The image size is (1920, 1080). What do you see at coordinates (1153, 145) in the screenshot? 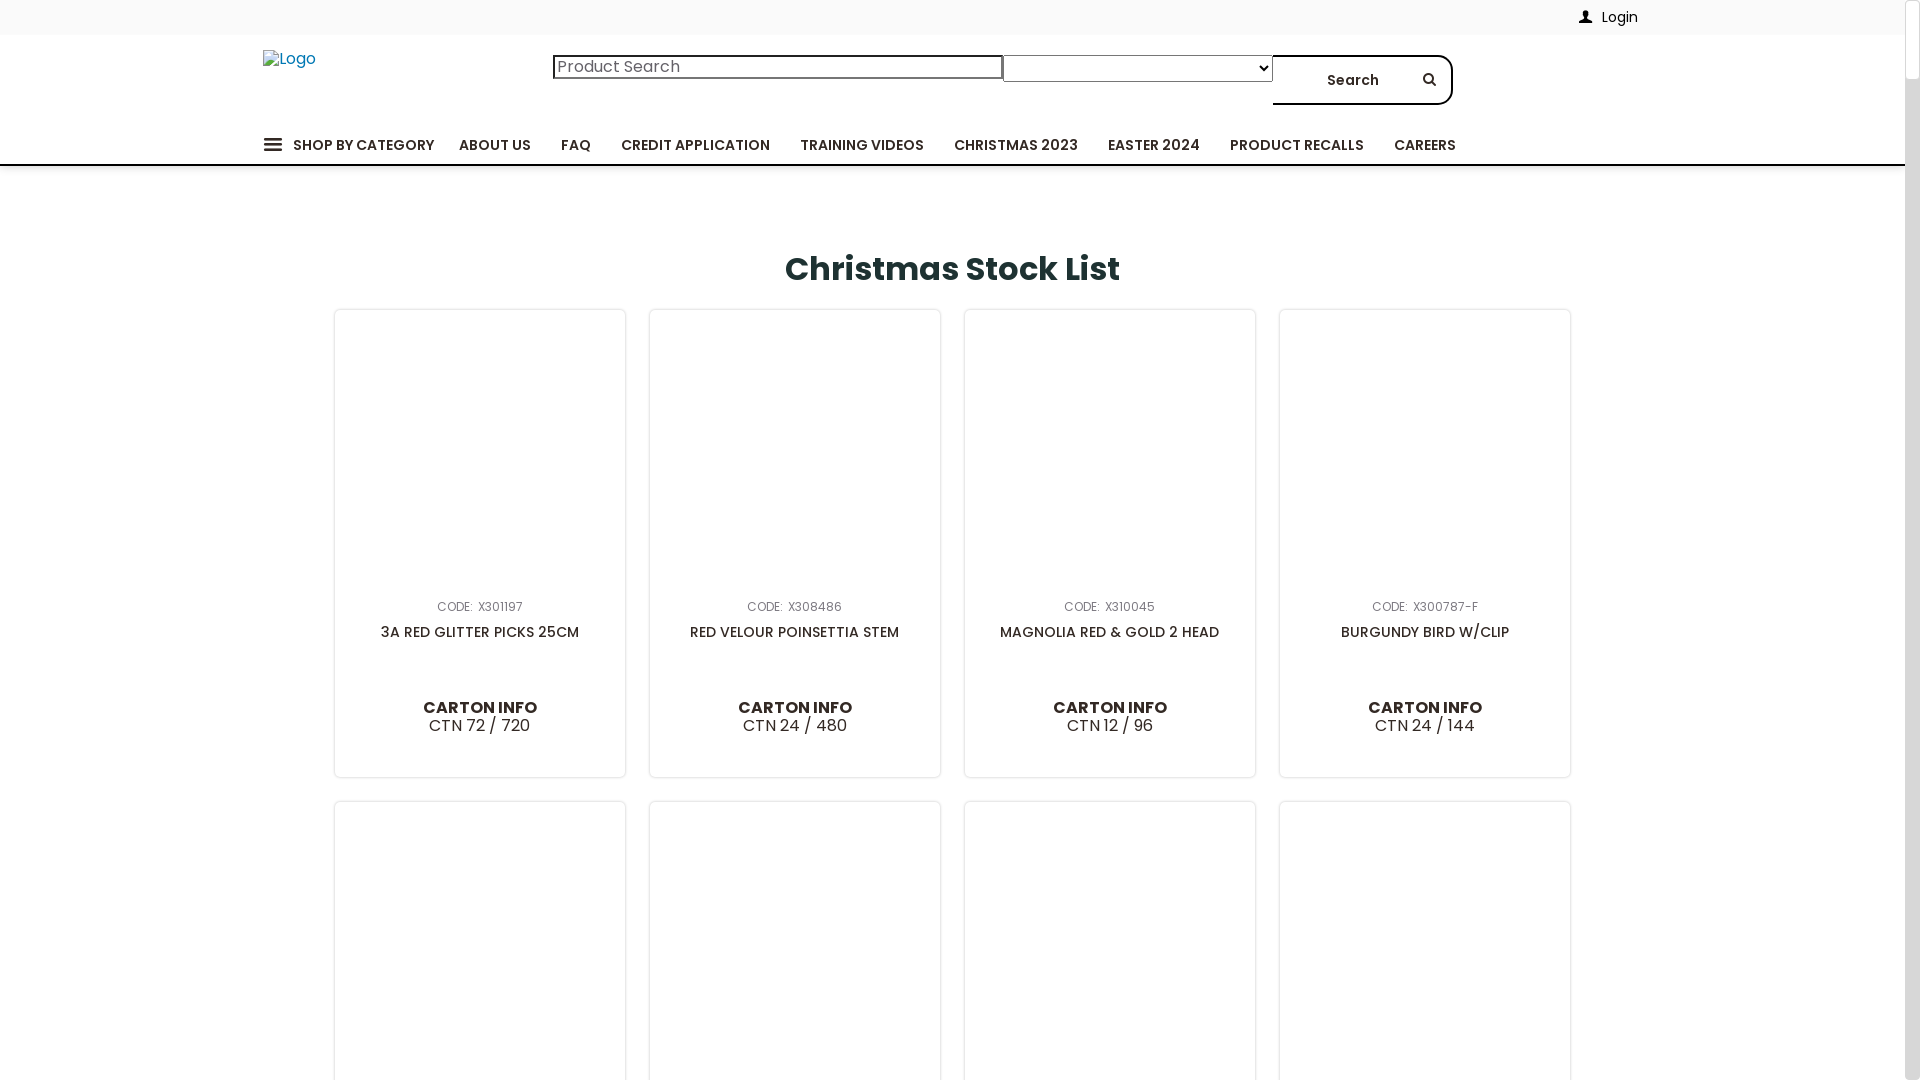
I see `EASTER 2024` at bounding box center [1153, 145].